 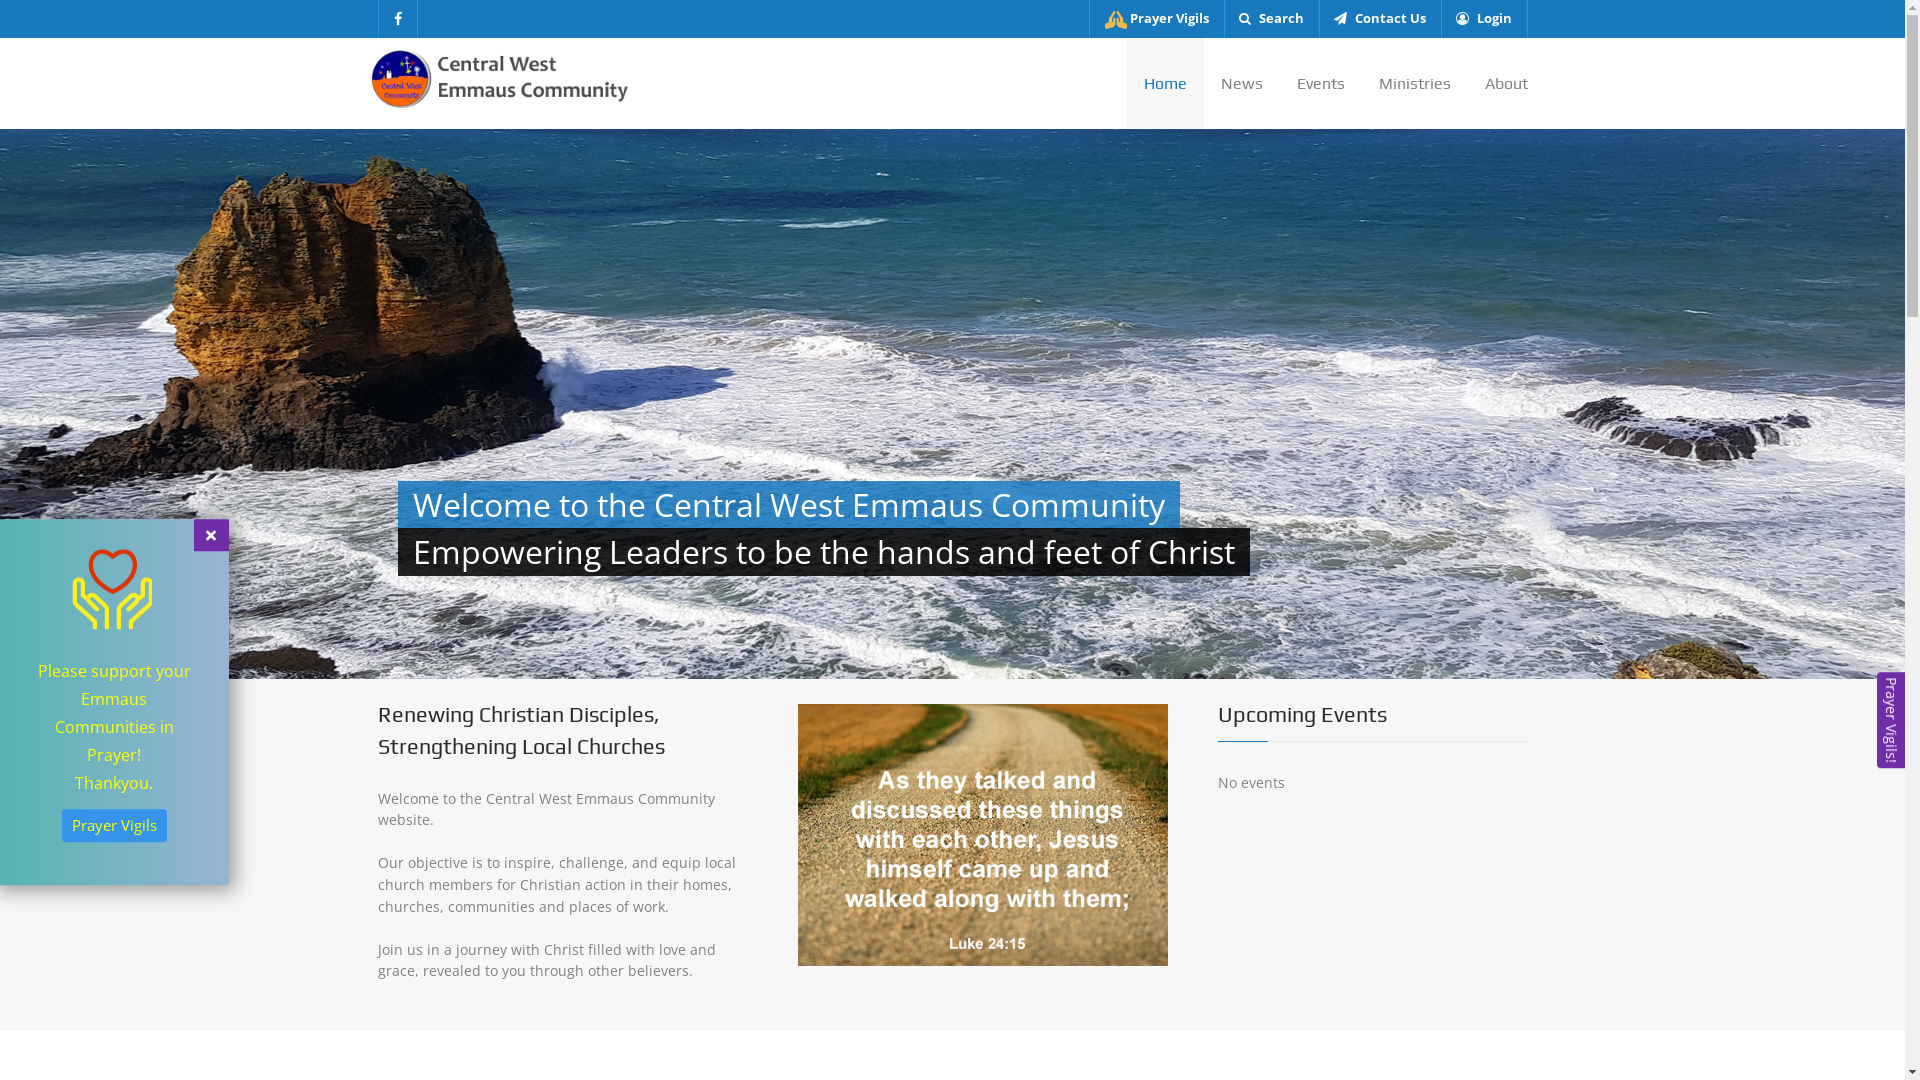 What do you see at coordinates (444, 752) in the screenshot?
I see `General Enquiry` at bounding box center [444, 752].